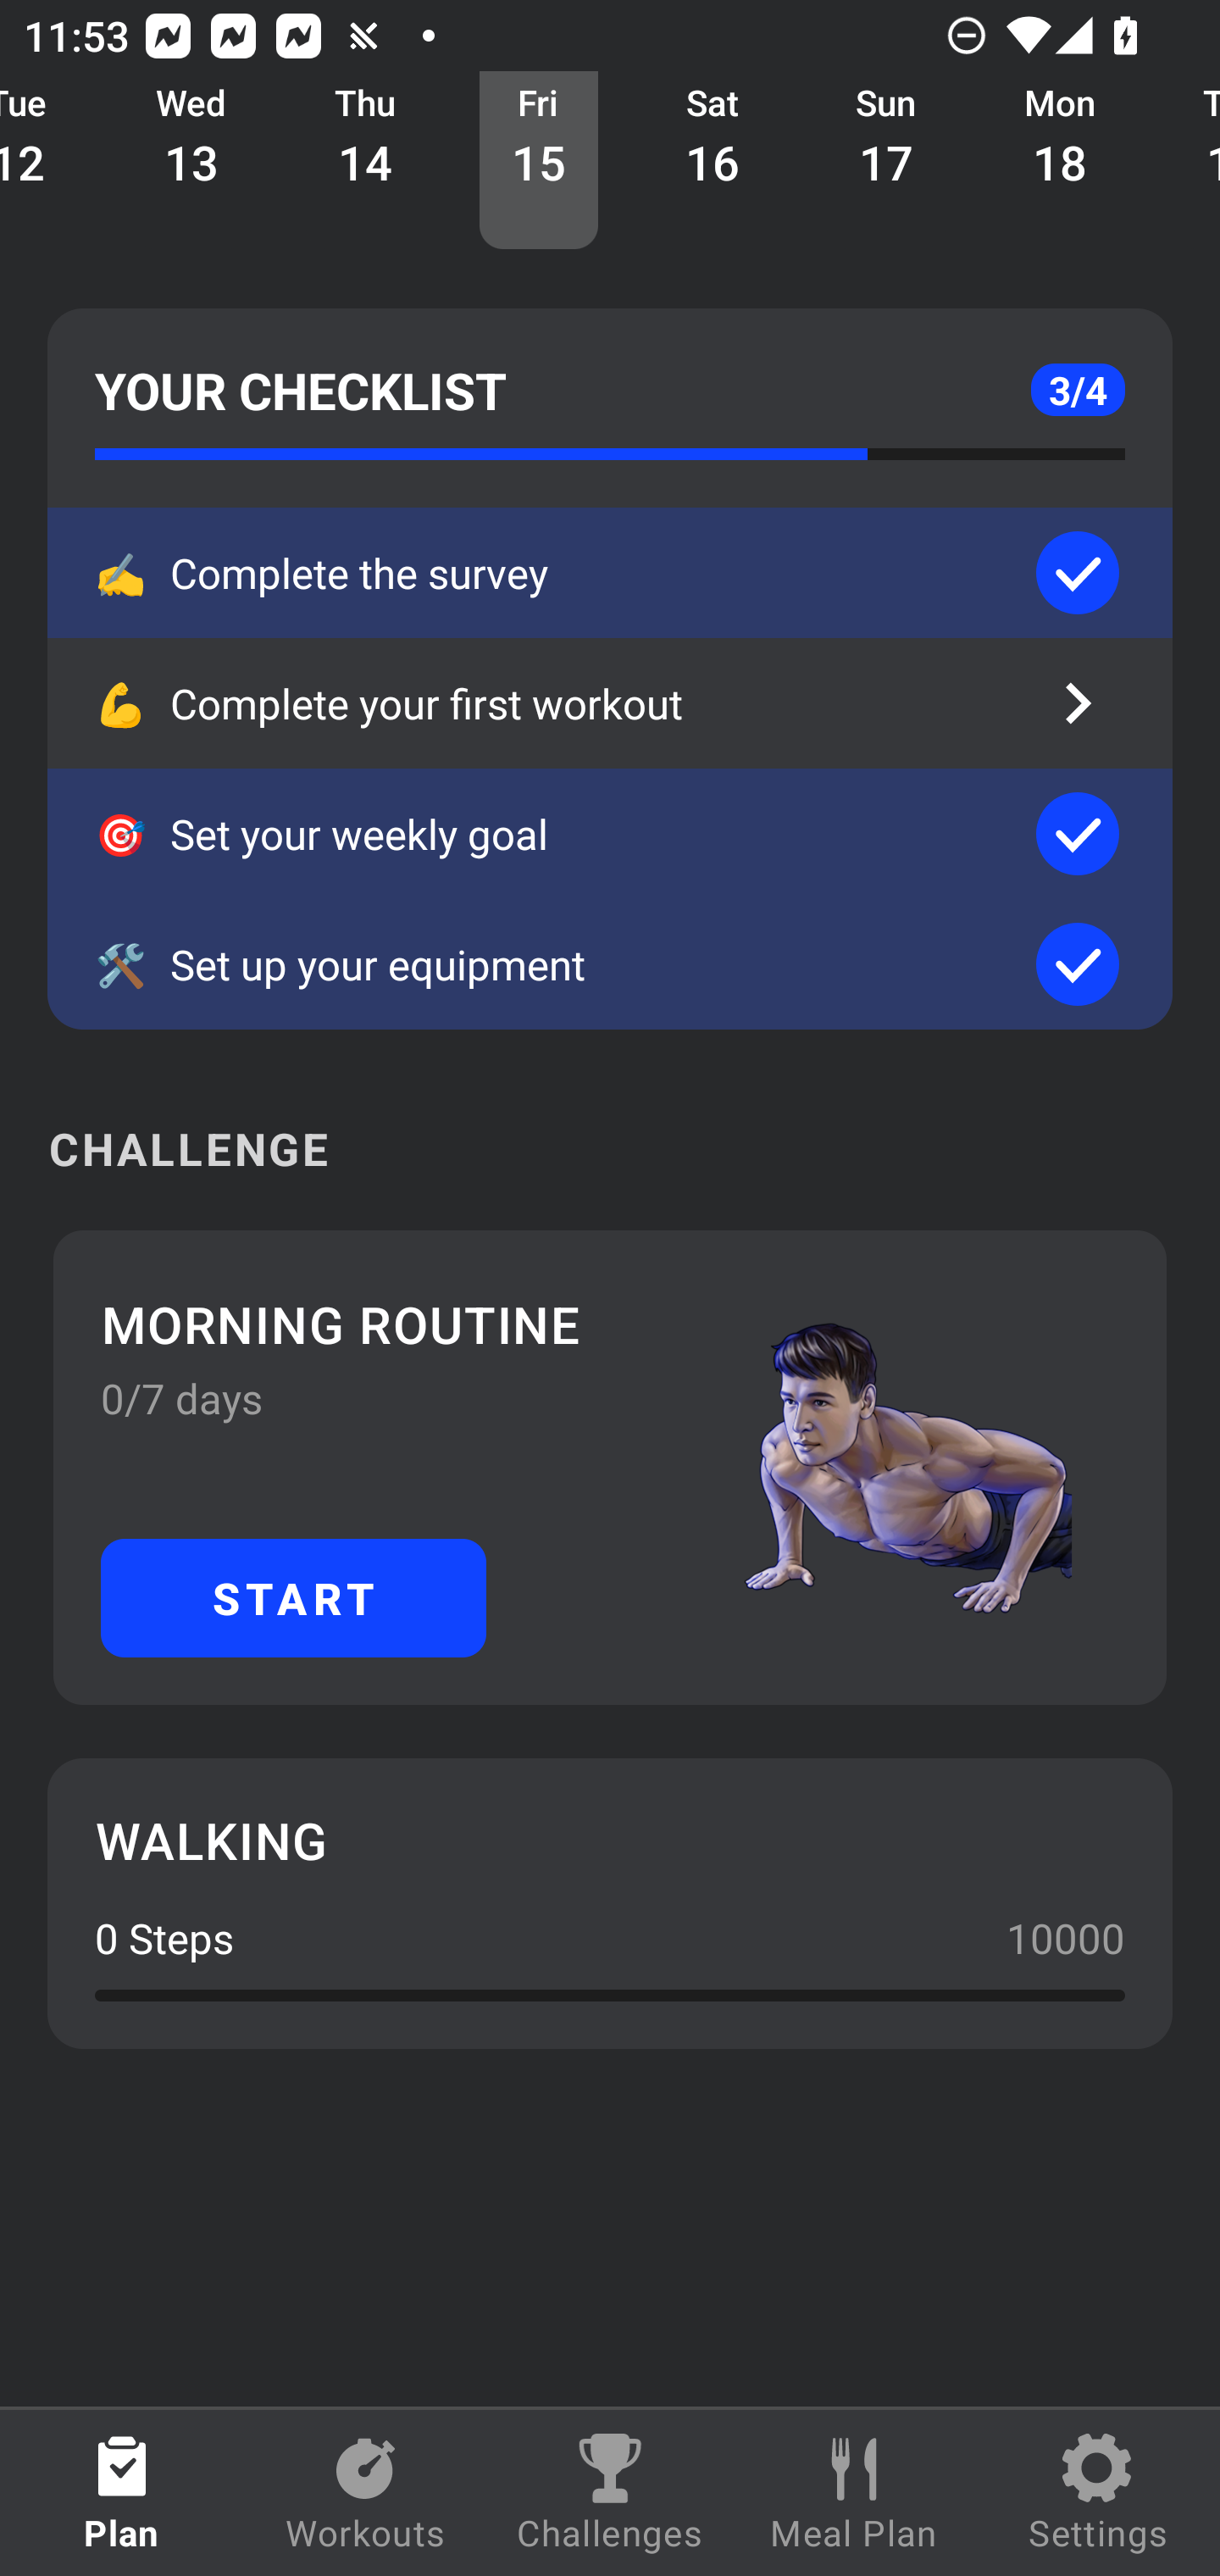 This screenshot has width=1220, height=2576. I want to click on Sun 17, so click(886, 161).